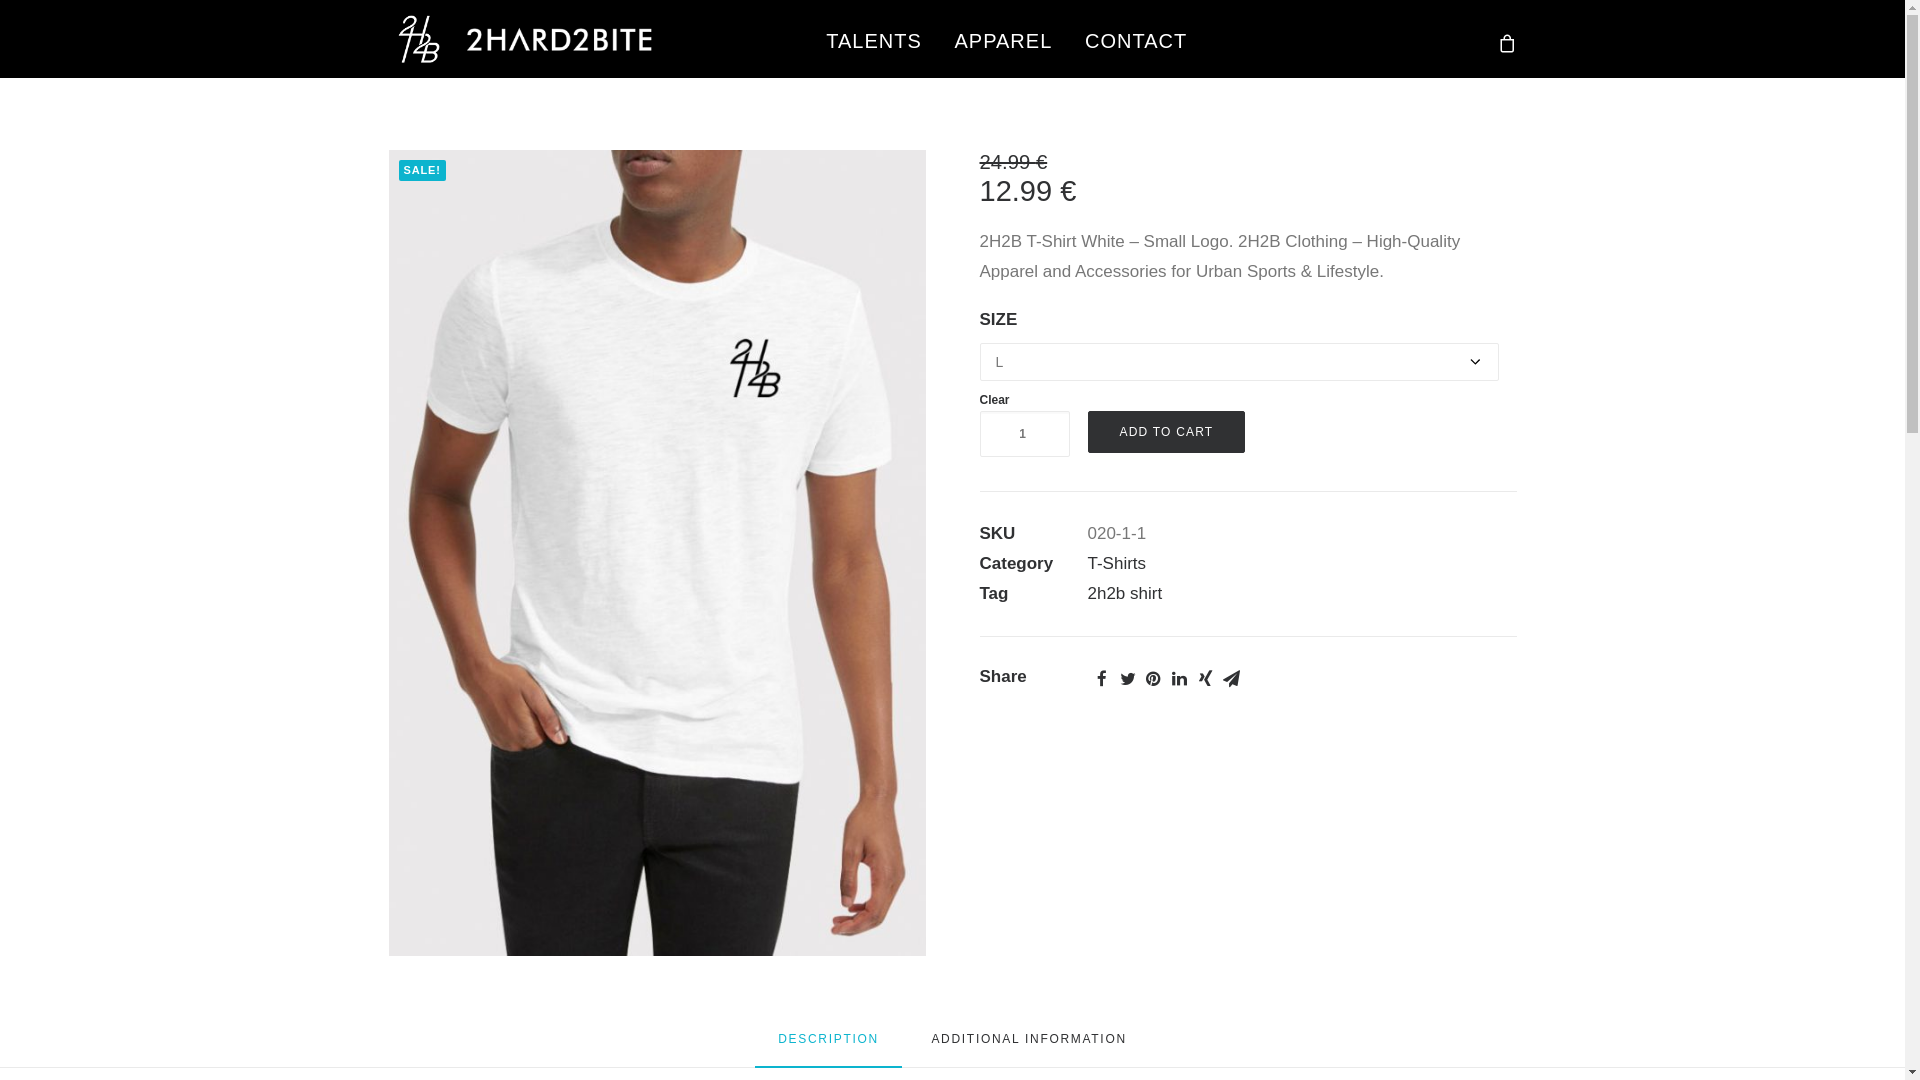  What do you see at coordinates (1167, 432) in the screenshot?
I see `ADD TO CART` at bounding box center [1167, 432].